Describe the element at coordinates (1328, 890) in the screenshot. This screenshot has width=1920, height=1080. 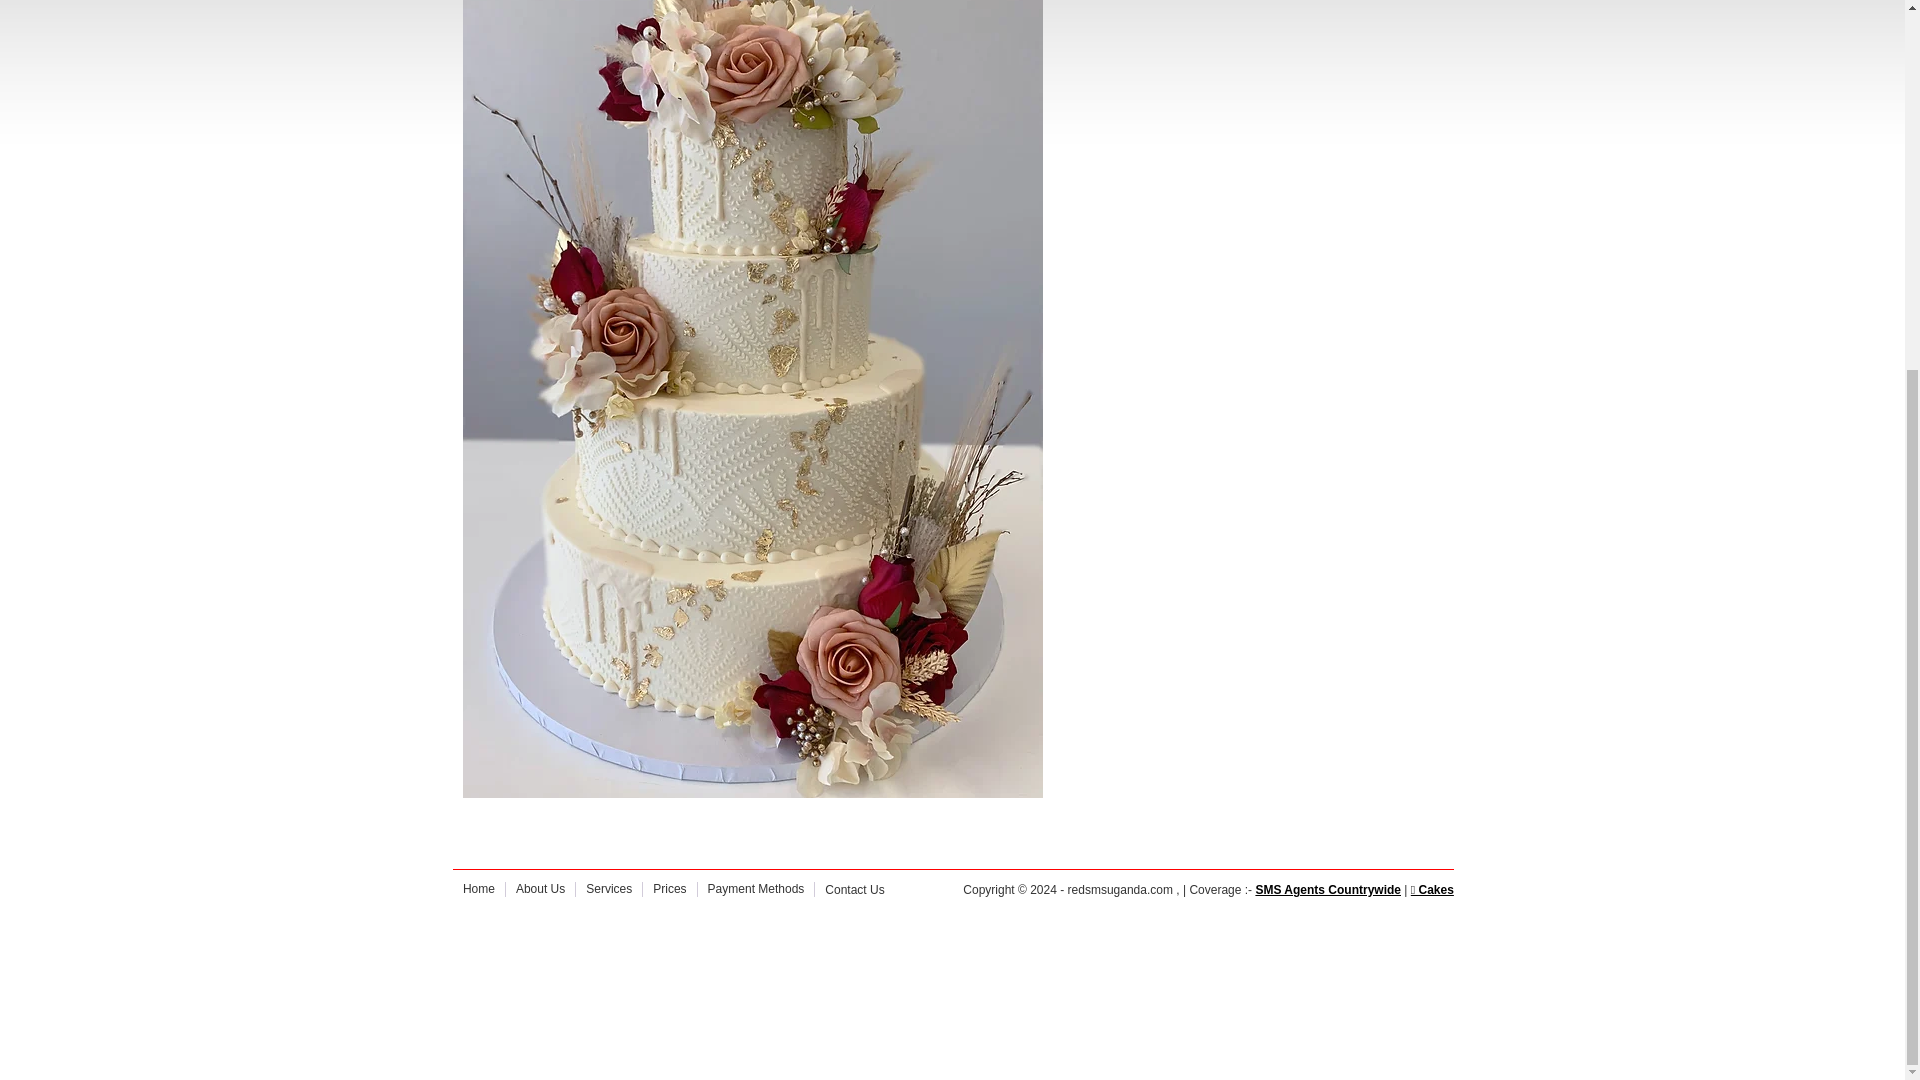
I see `Bulk SMS Agents Uganda` at that location.